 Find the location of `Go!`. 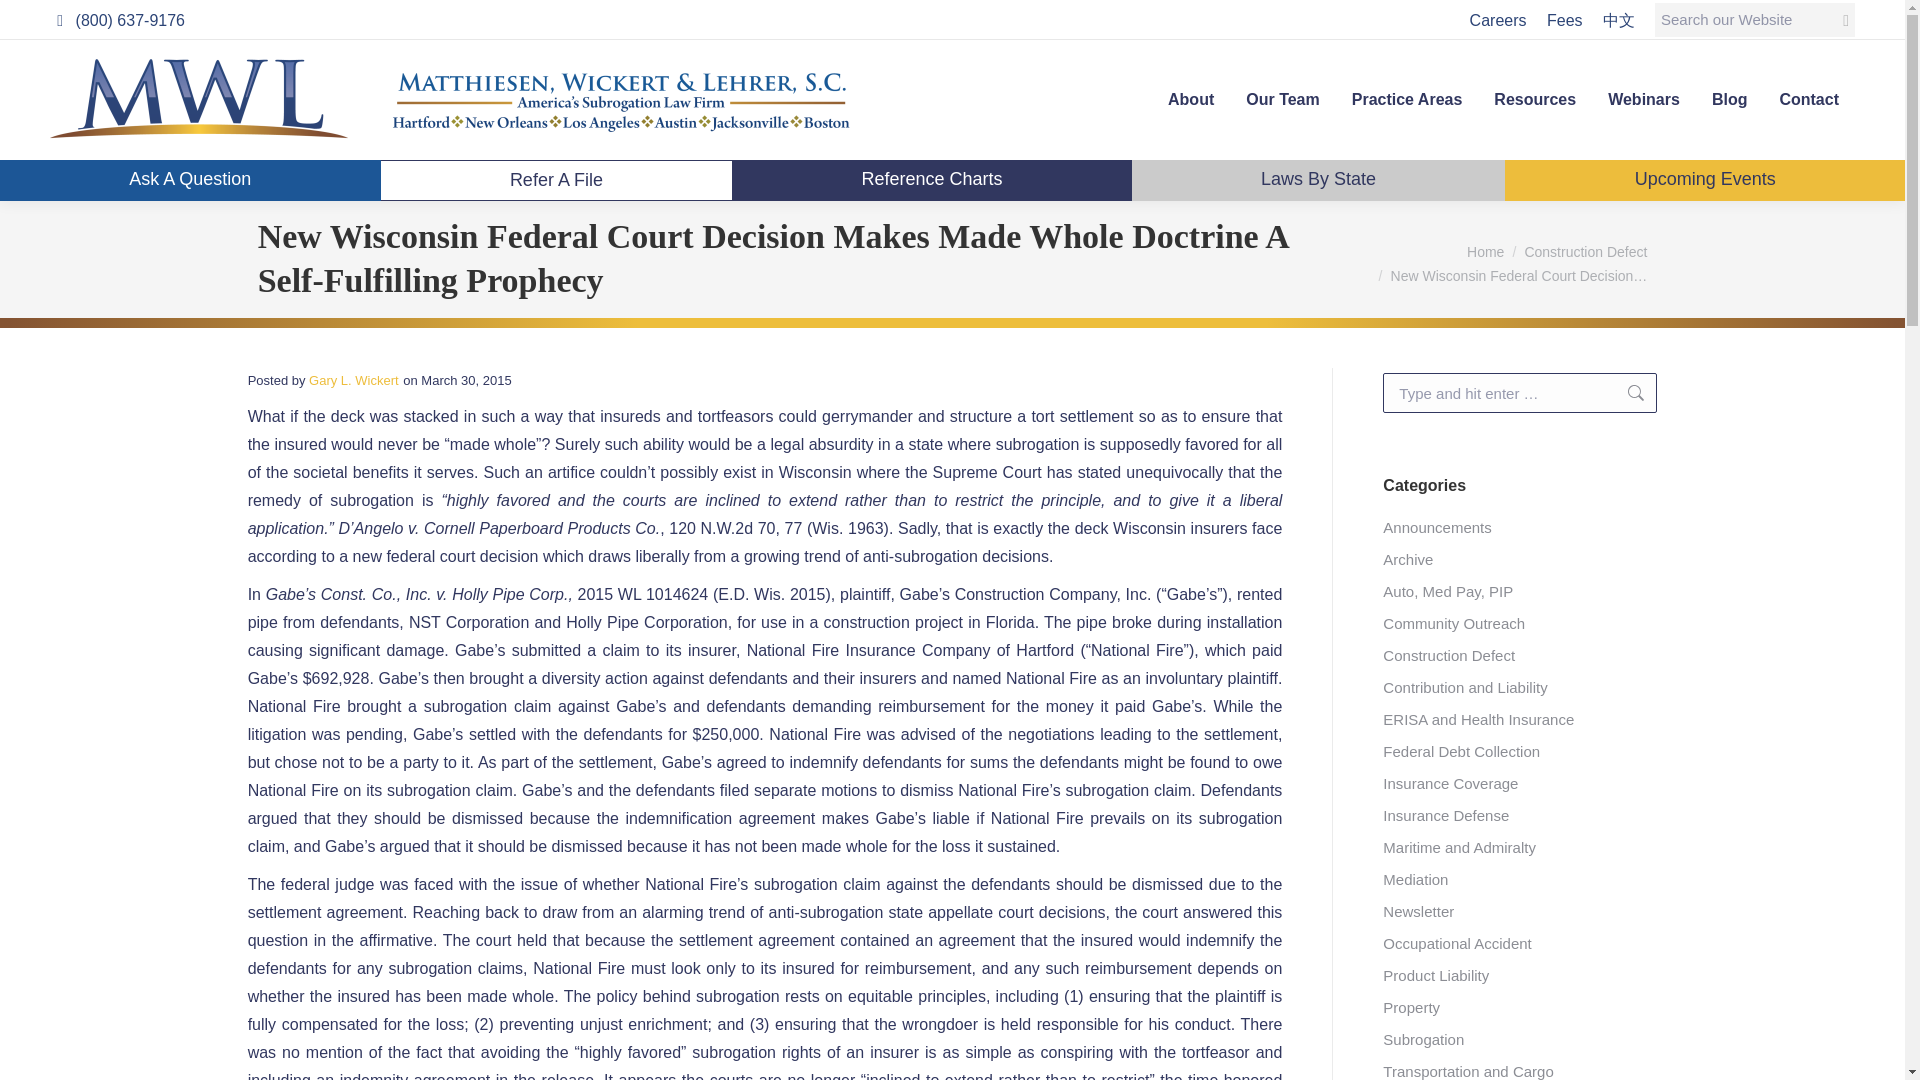

Go! is located at coordinates (1626, 392).